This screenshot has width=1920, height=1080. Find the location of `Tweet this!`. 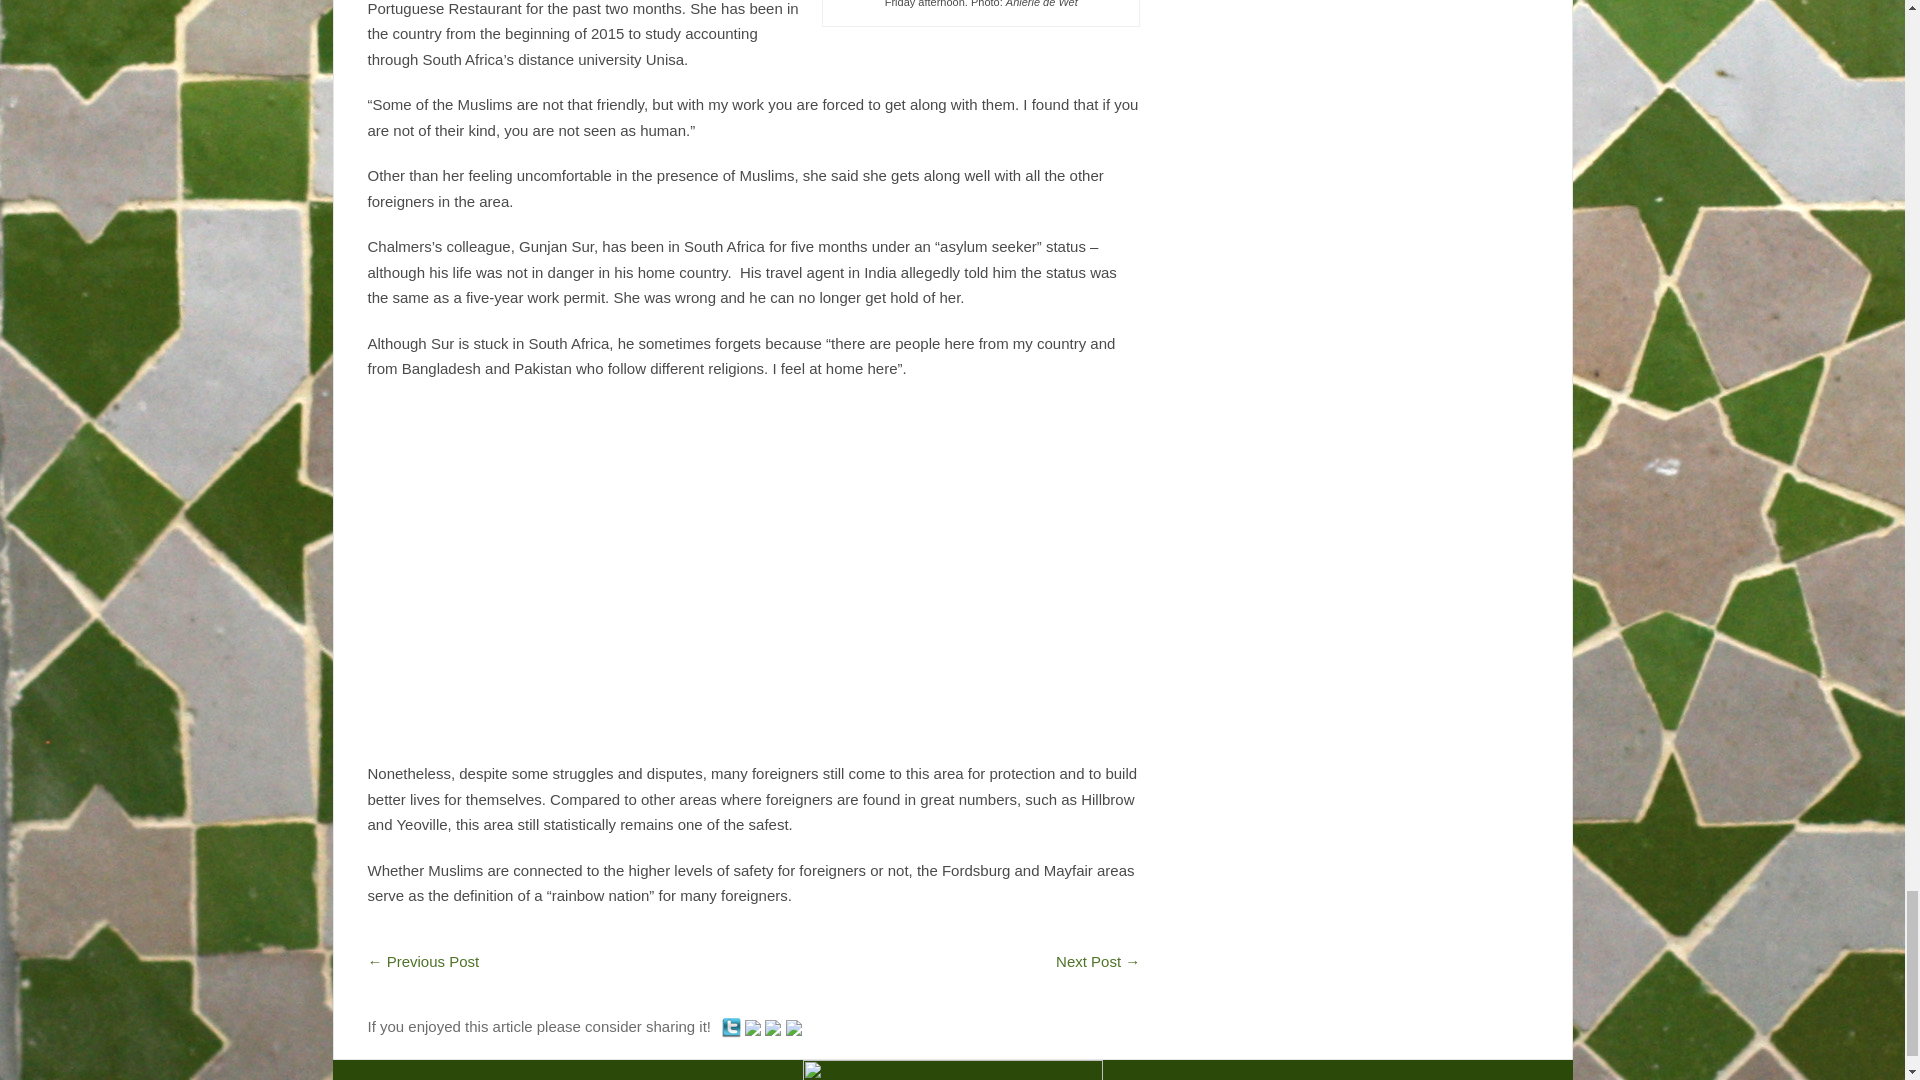

Tweet this! is located at coordinates (732, 1026).